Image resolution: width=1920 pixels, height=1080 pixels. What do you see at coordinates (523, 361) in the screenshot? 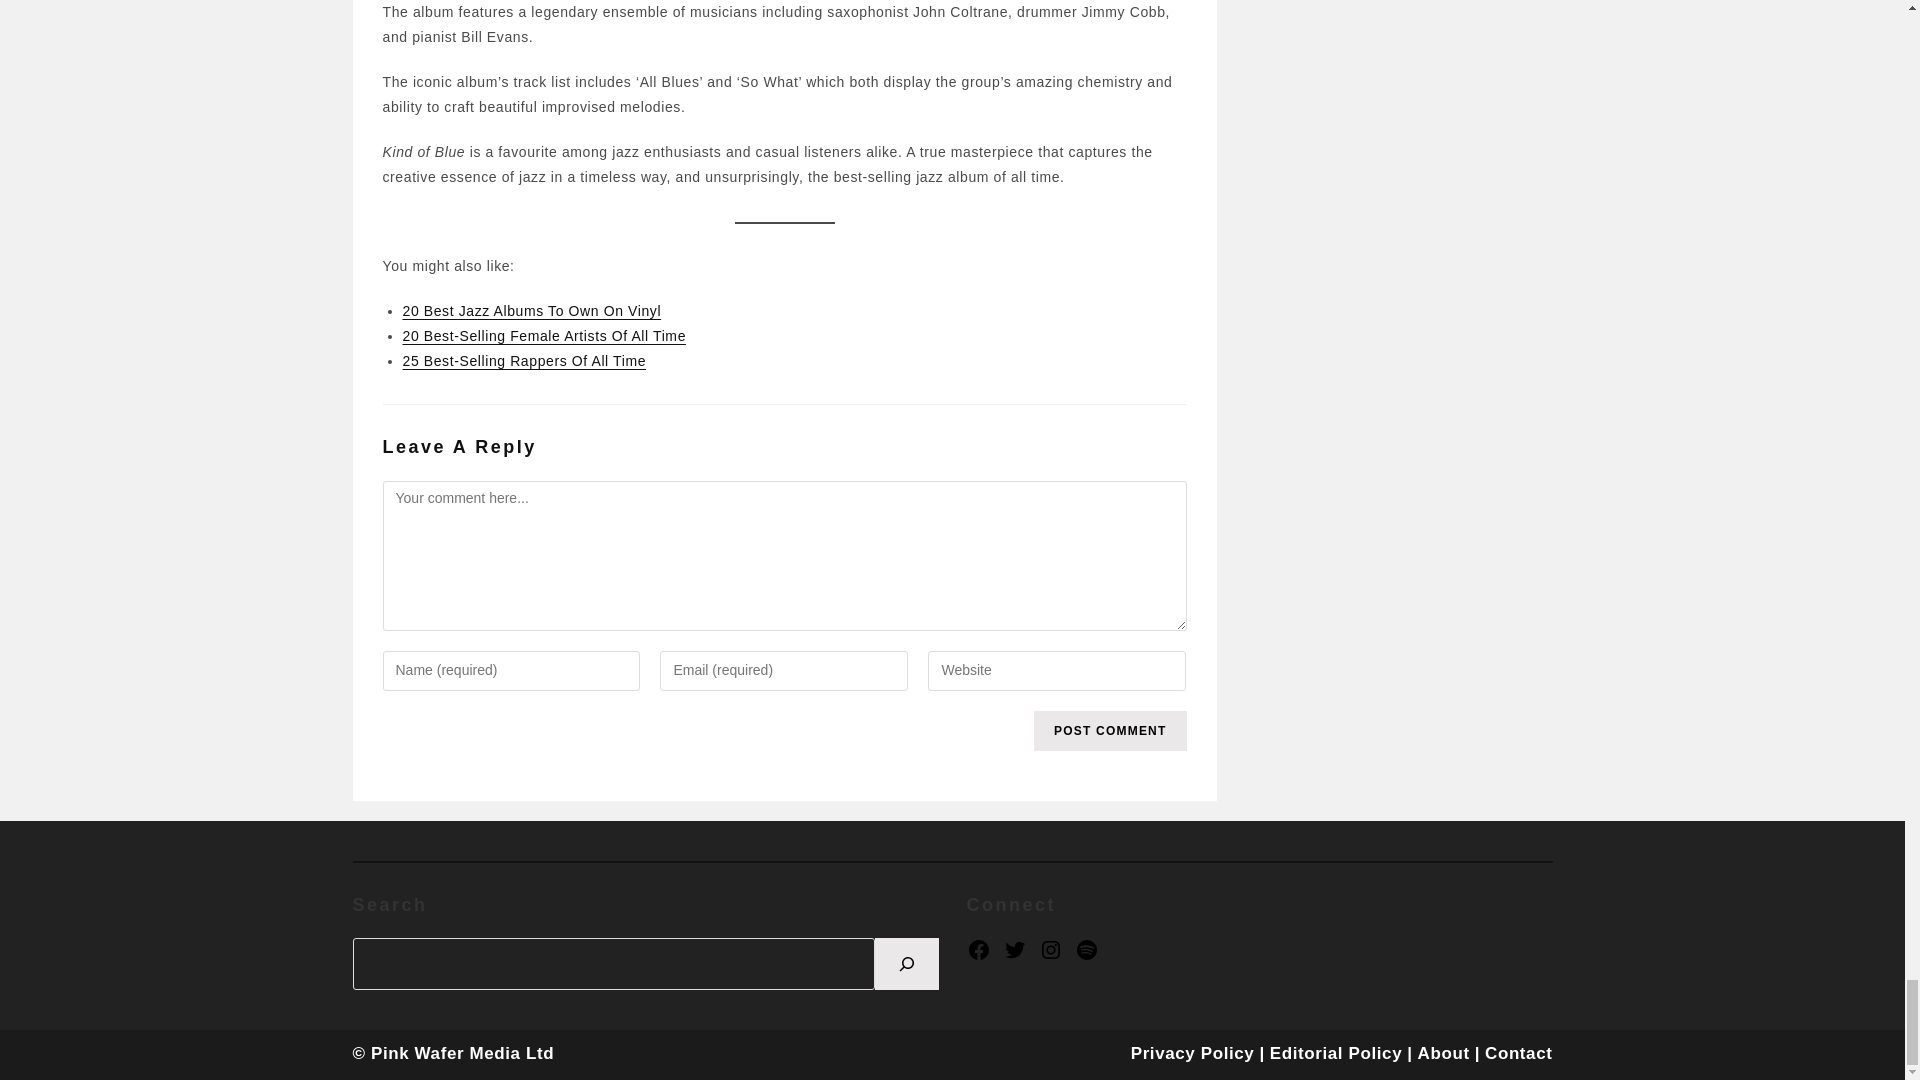
I see `25 Best-Selling Rappers Of All Time` at bounding box center [523, 361].